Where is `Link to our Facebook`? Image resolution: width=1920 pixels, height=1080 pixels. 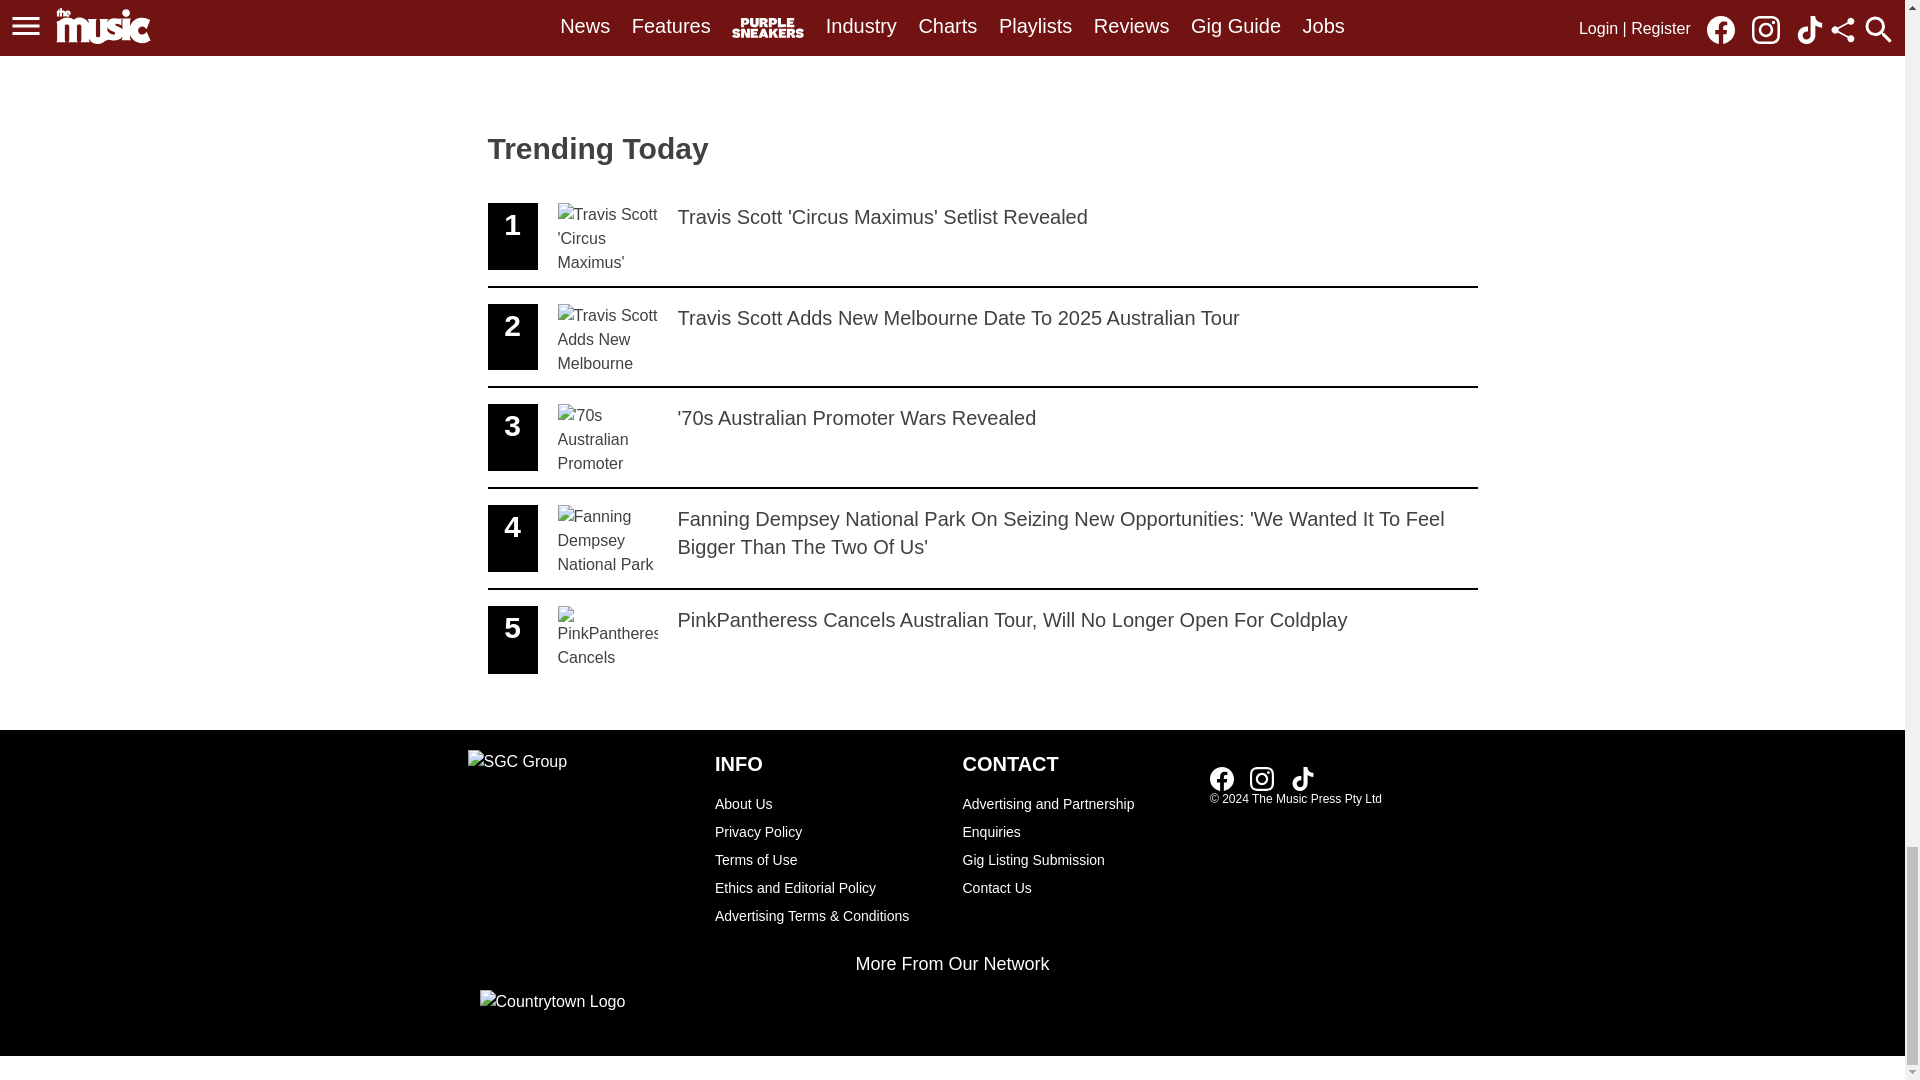
Link to our Facebook is located at coordinates (1076, 817).